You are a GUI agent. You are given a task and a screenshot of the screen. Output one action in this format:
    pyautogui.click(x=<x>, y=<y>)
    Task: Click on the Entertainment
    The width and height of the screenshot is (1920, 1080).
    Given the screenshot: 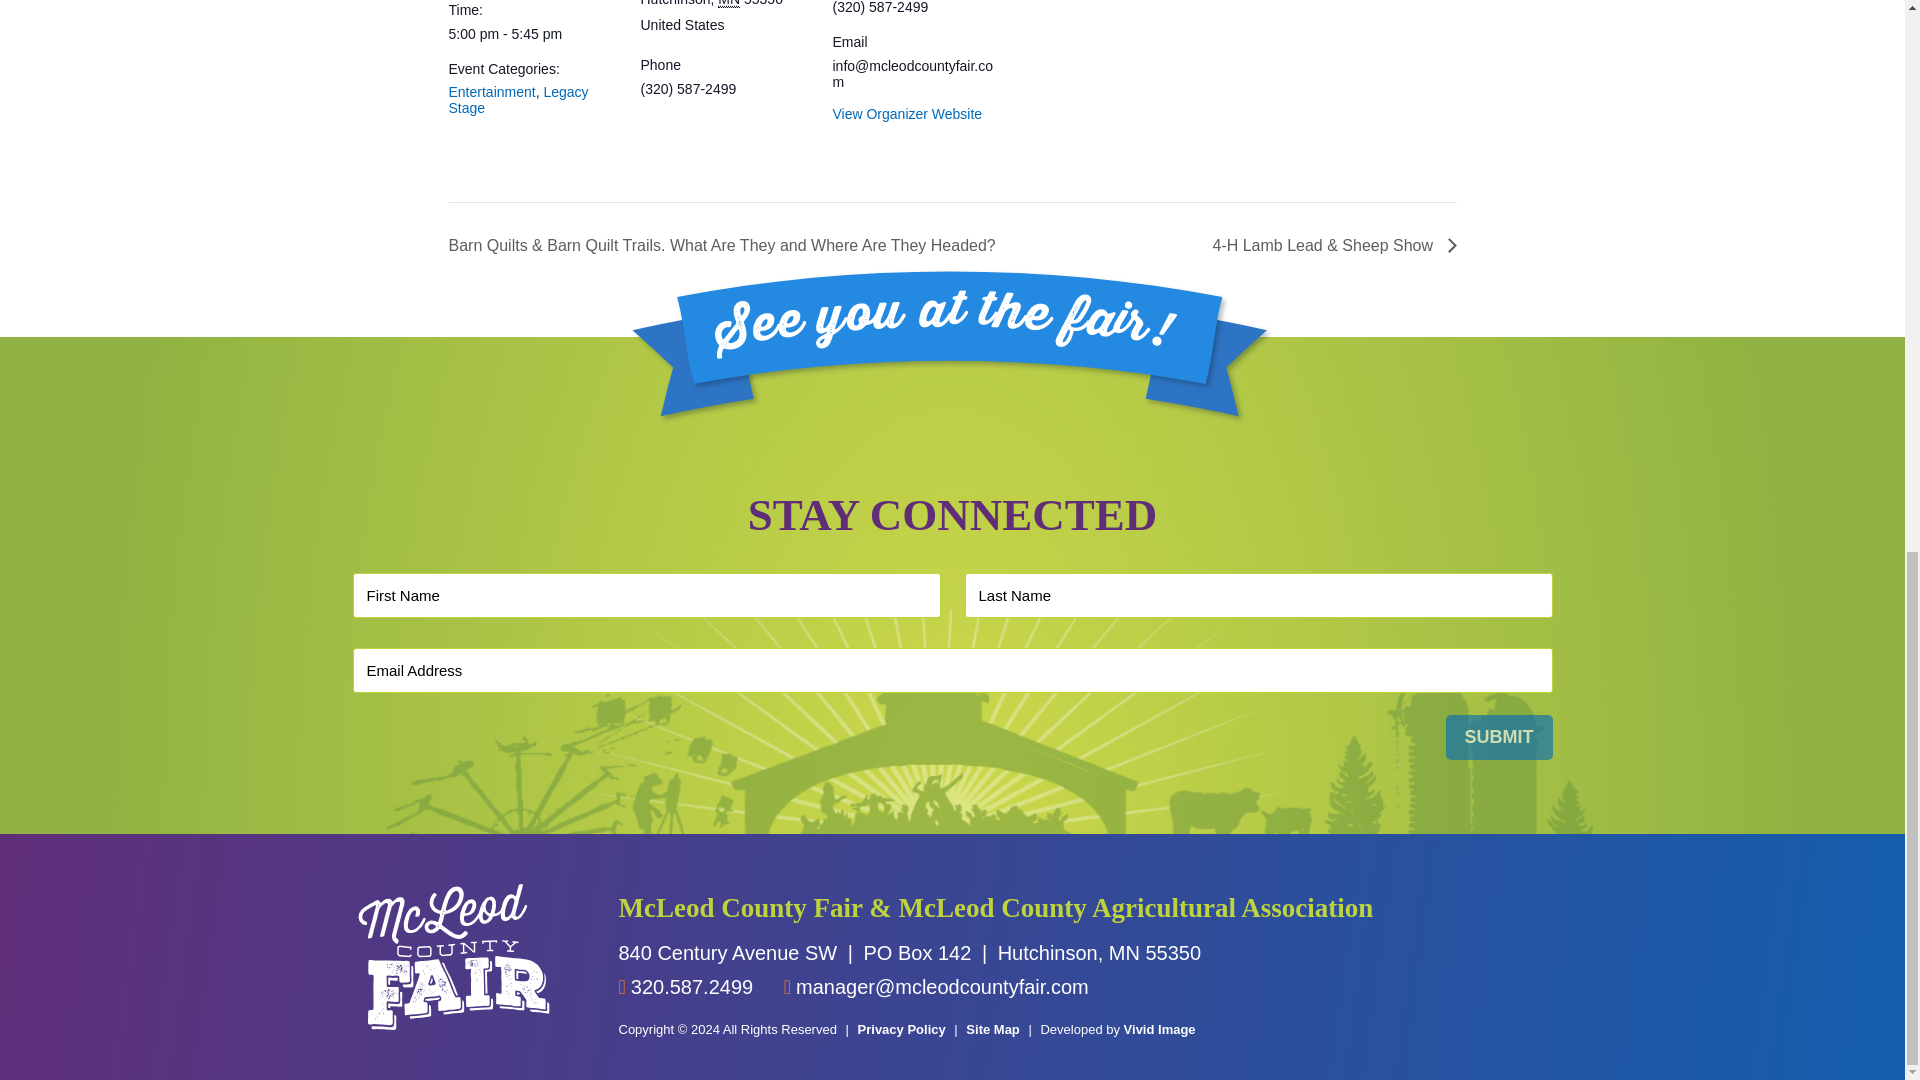 What is the action you would take?
    pyautogui.click(x=491, y=92)
    